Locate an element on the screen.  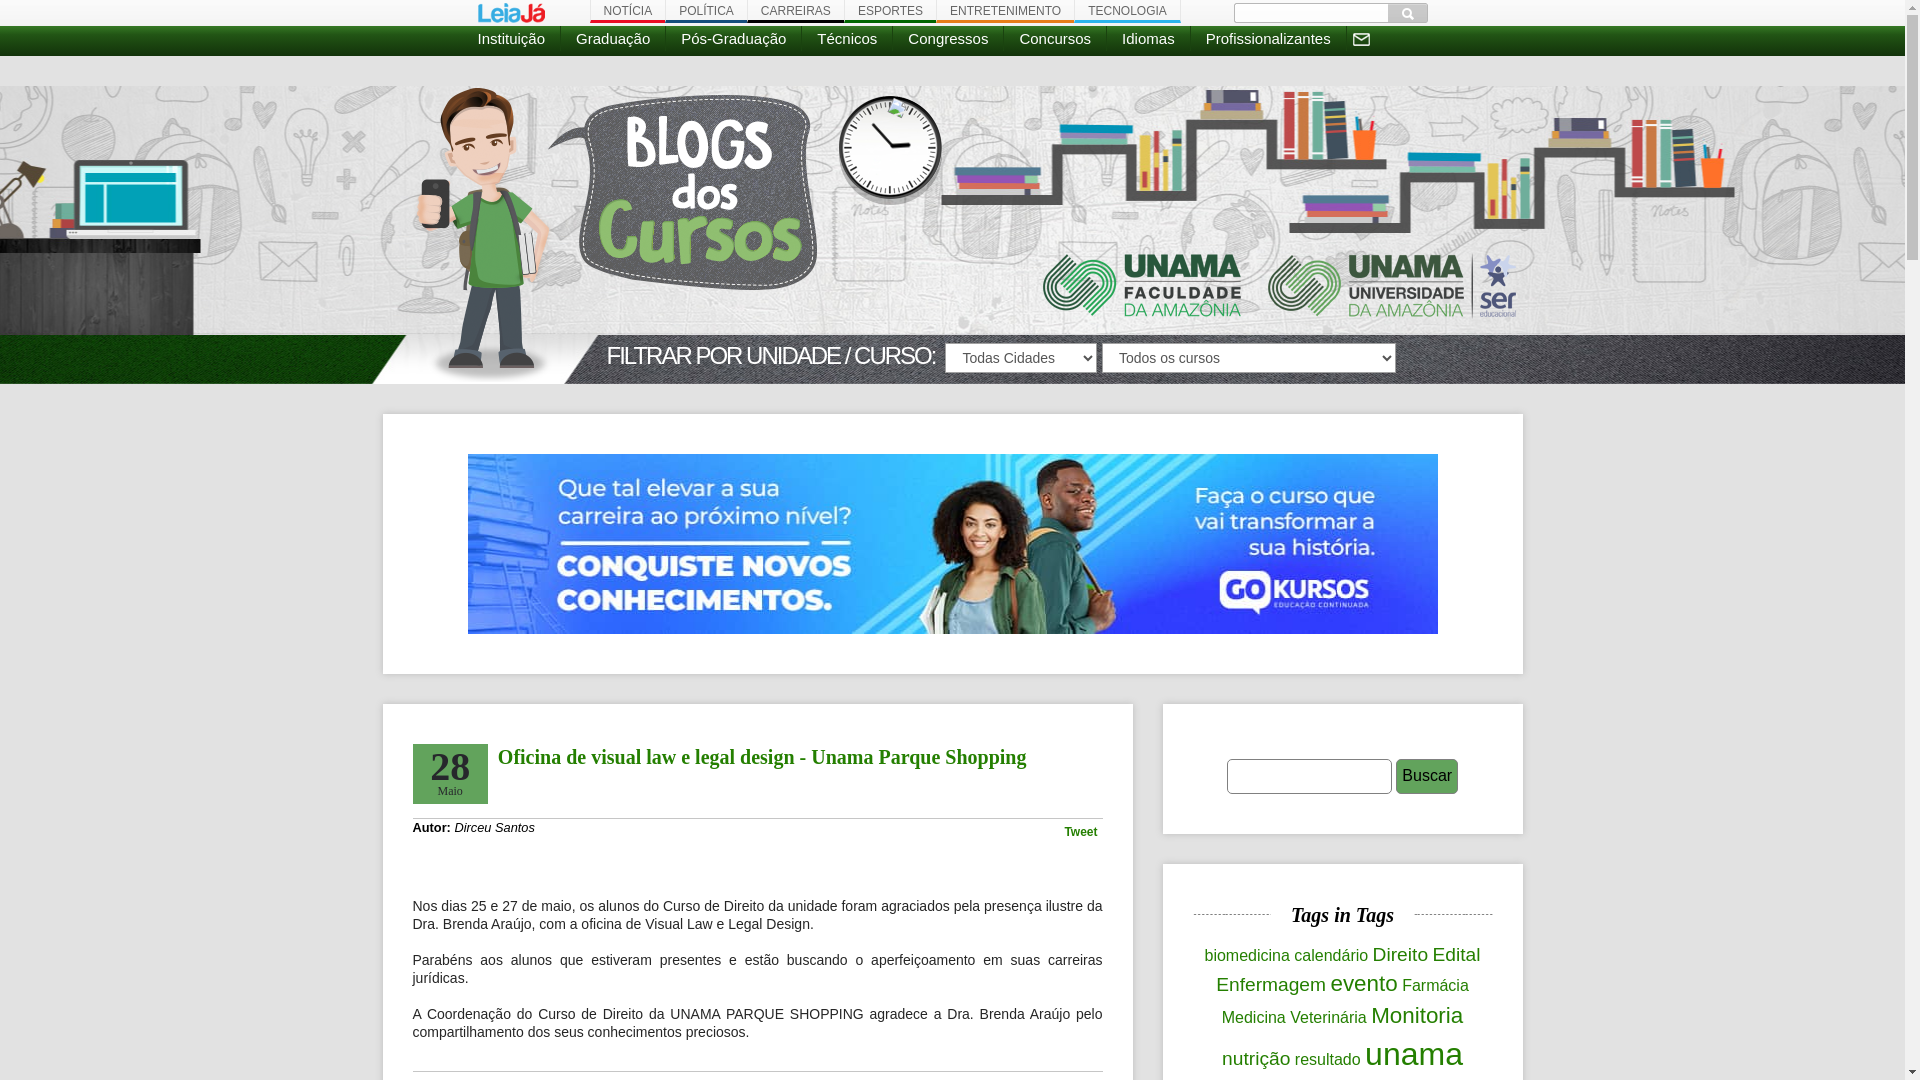
Direito is located at coordinates (1400, 954).